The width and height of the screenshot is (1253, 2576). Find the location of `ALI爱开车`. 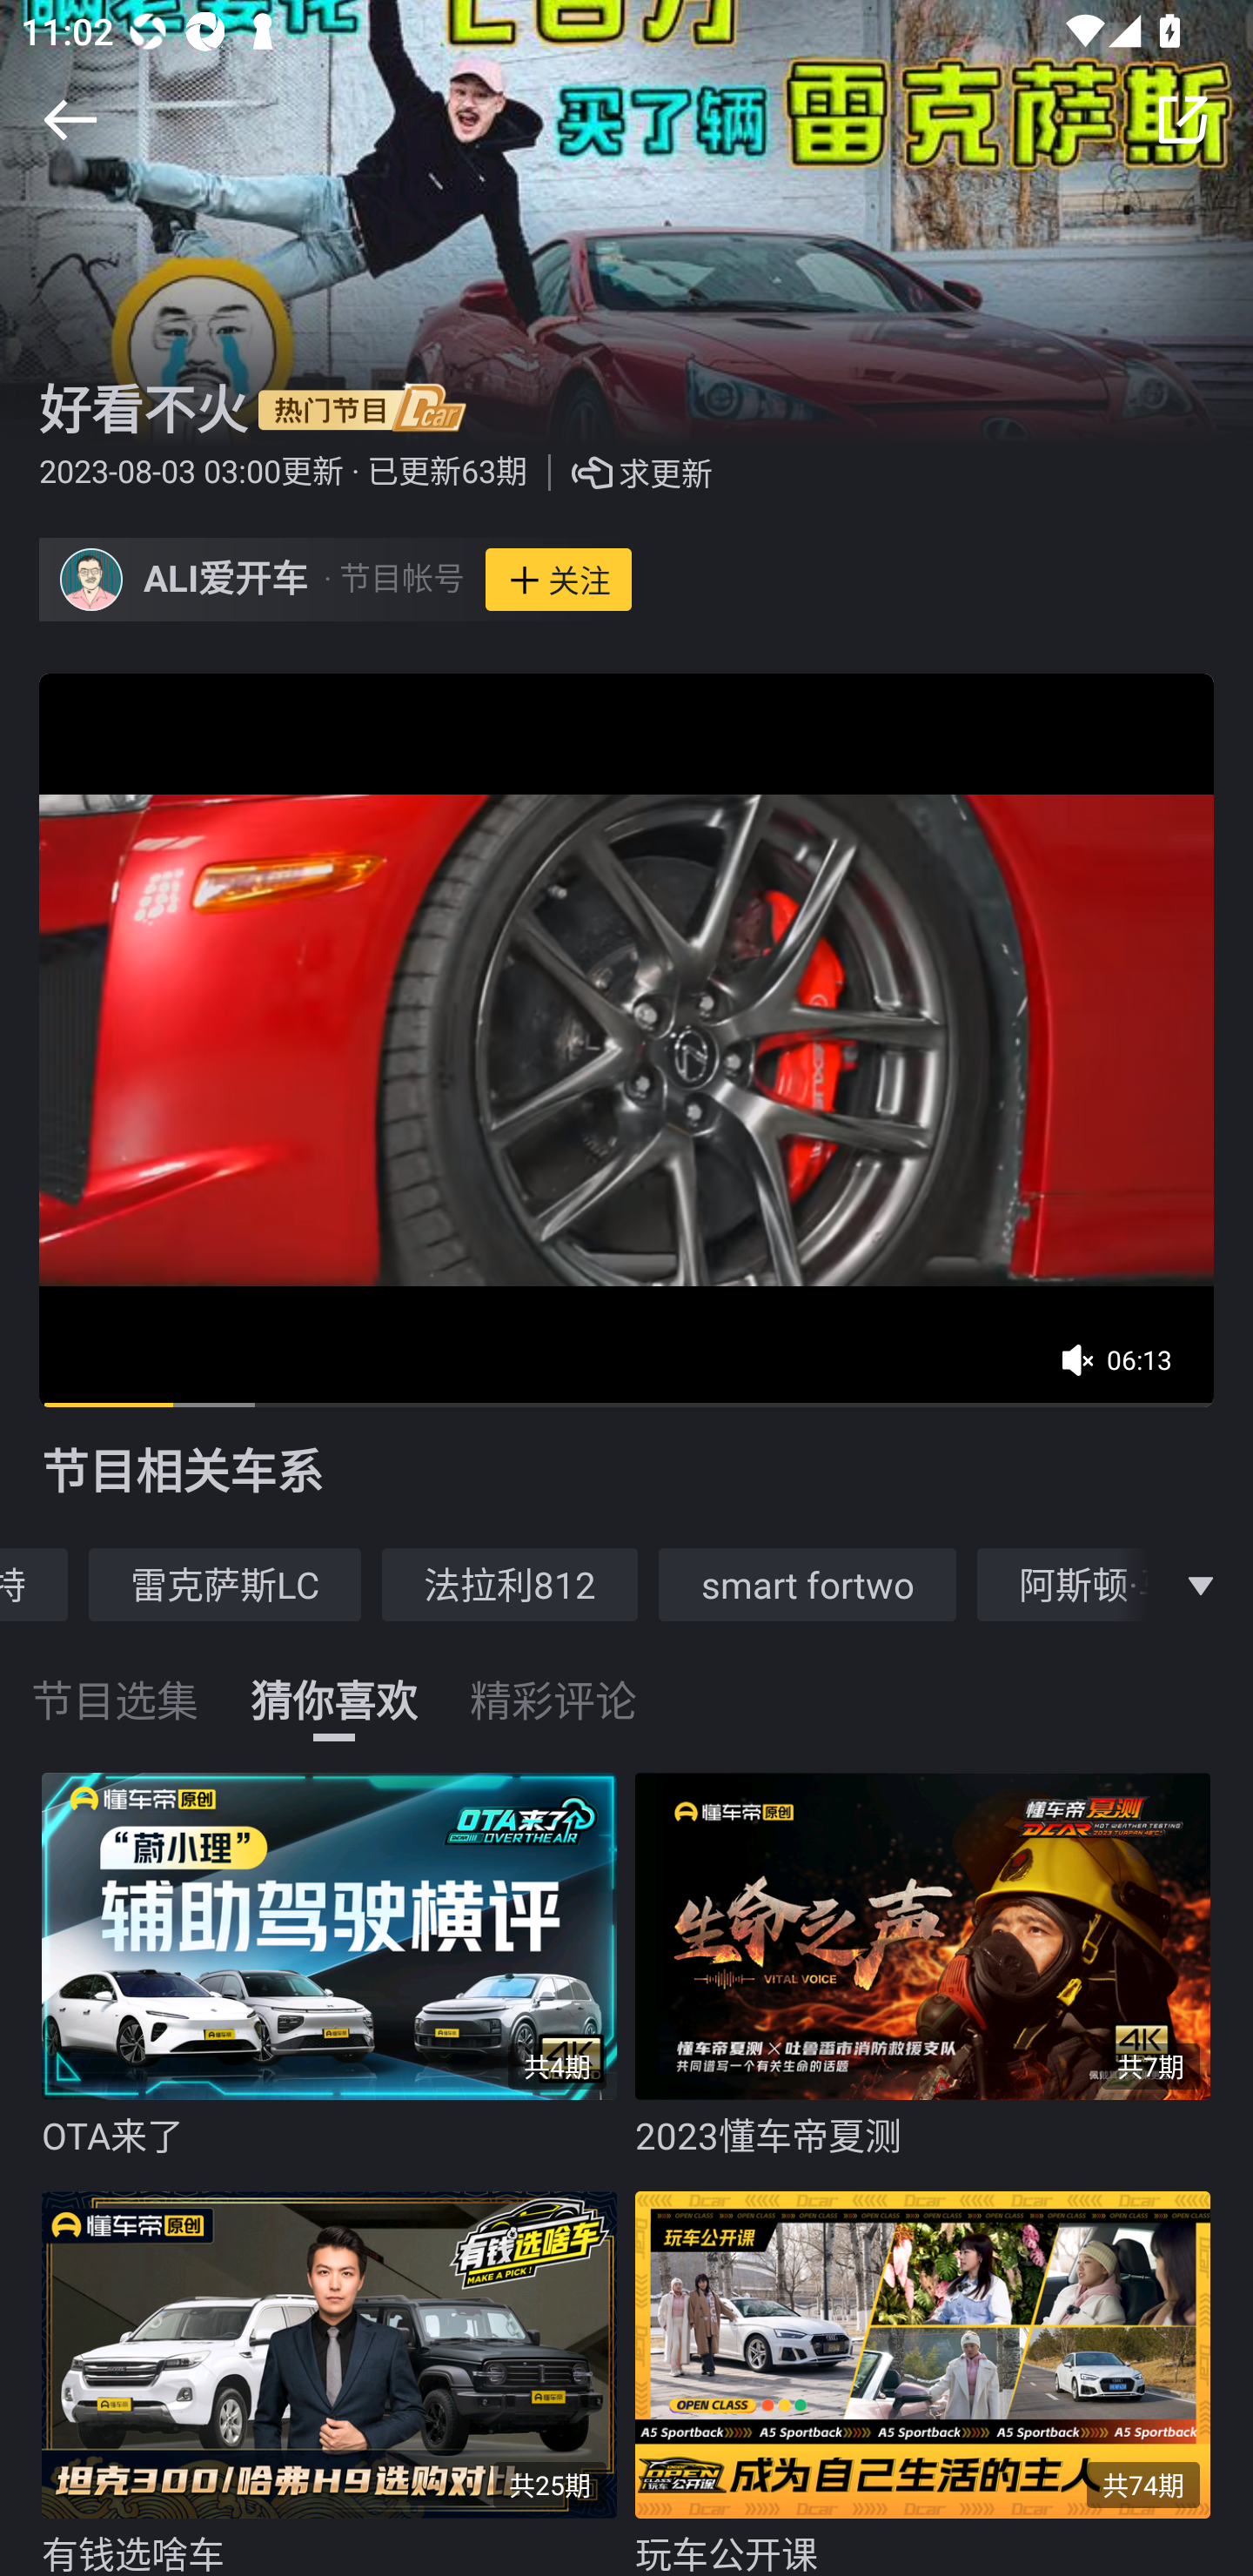

ALI爱开车 is located at coordinates (226, 580).